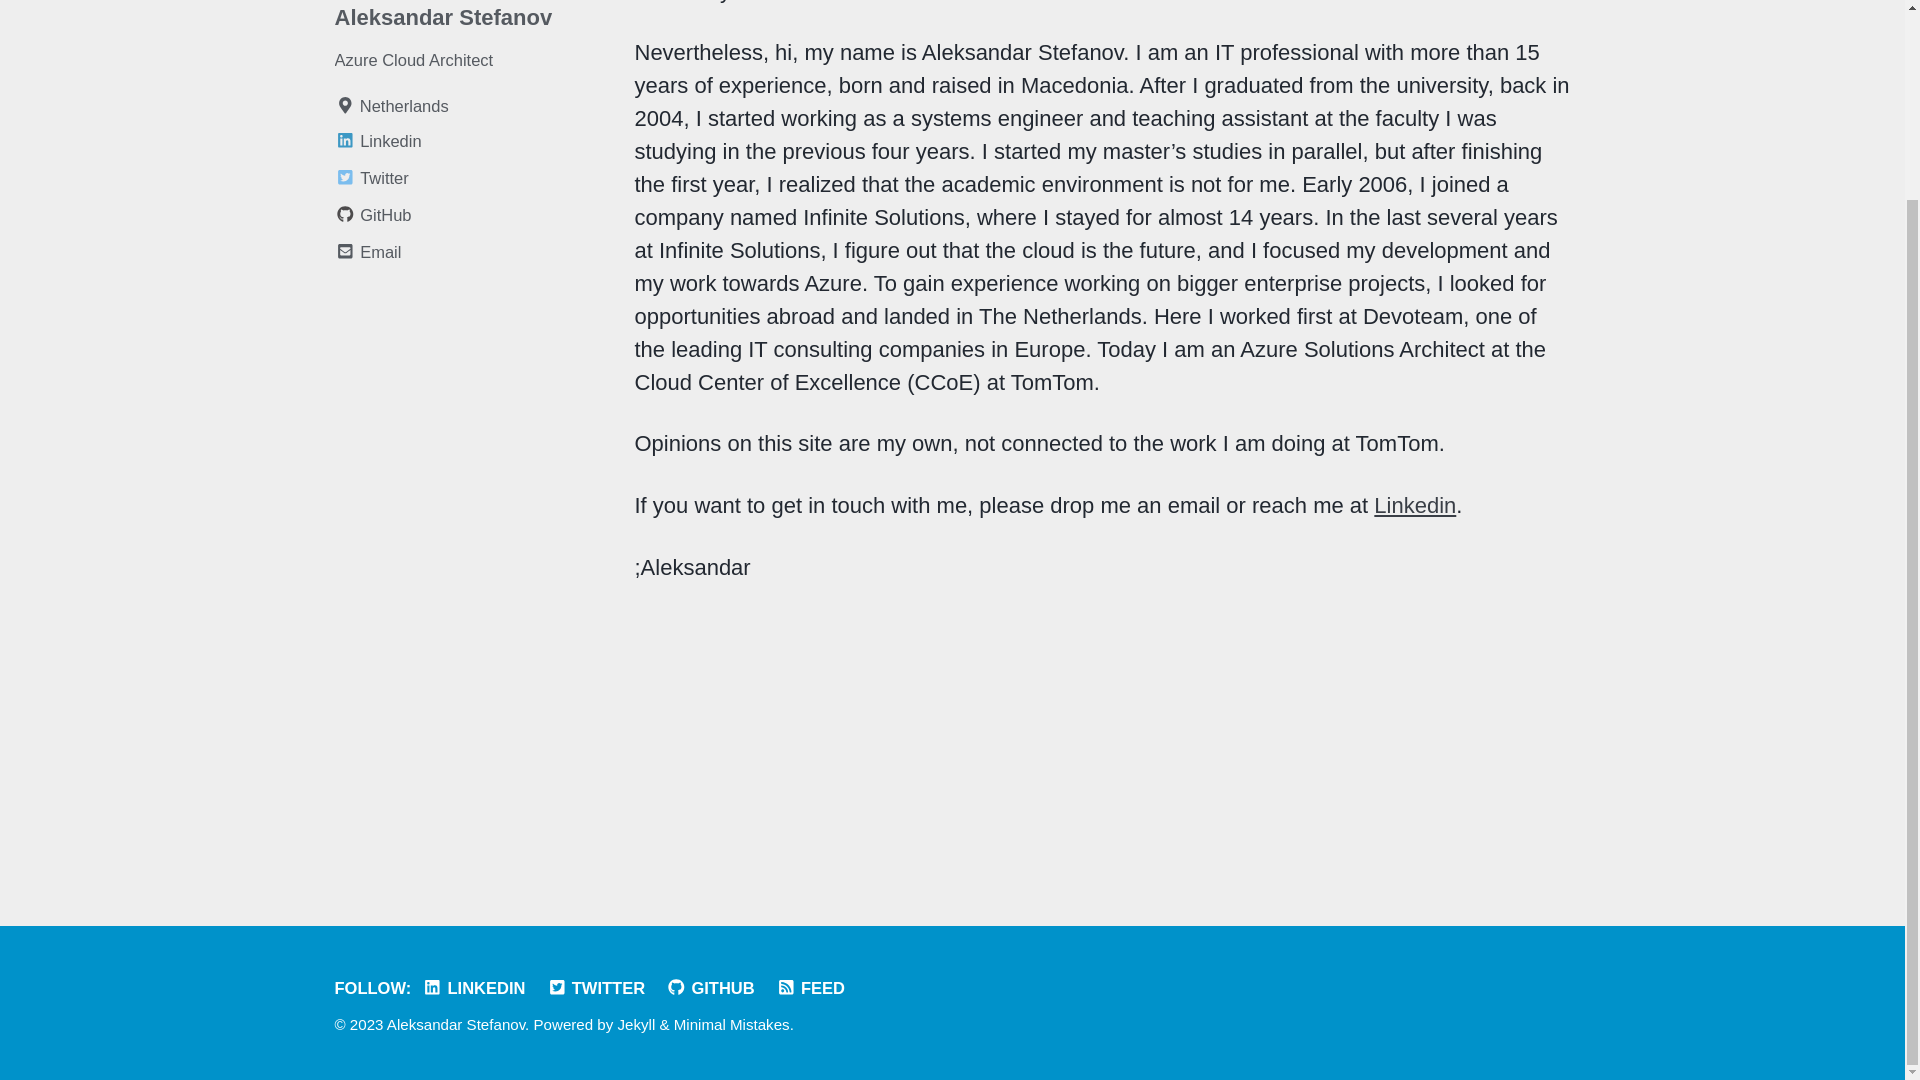 The height and width of the screenshot is (1080, 1920). What do you see at coordinates (731, 1024) in the screenshot?
I see `Minimal Mistakes` at bounding box center [731, 1024].